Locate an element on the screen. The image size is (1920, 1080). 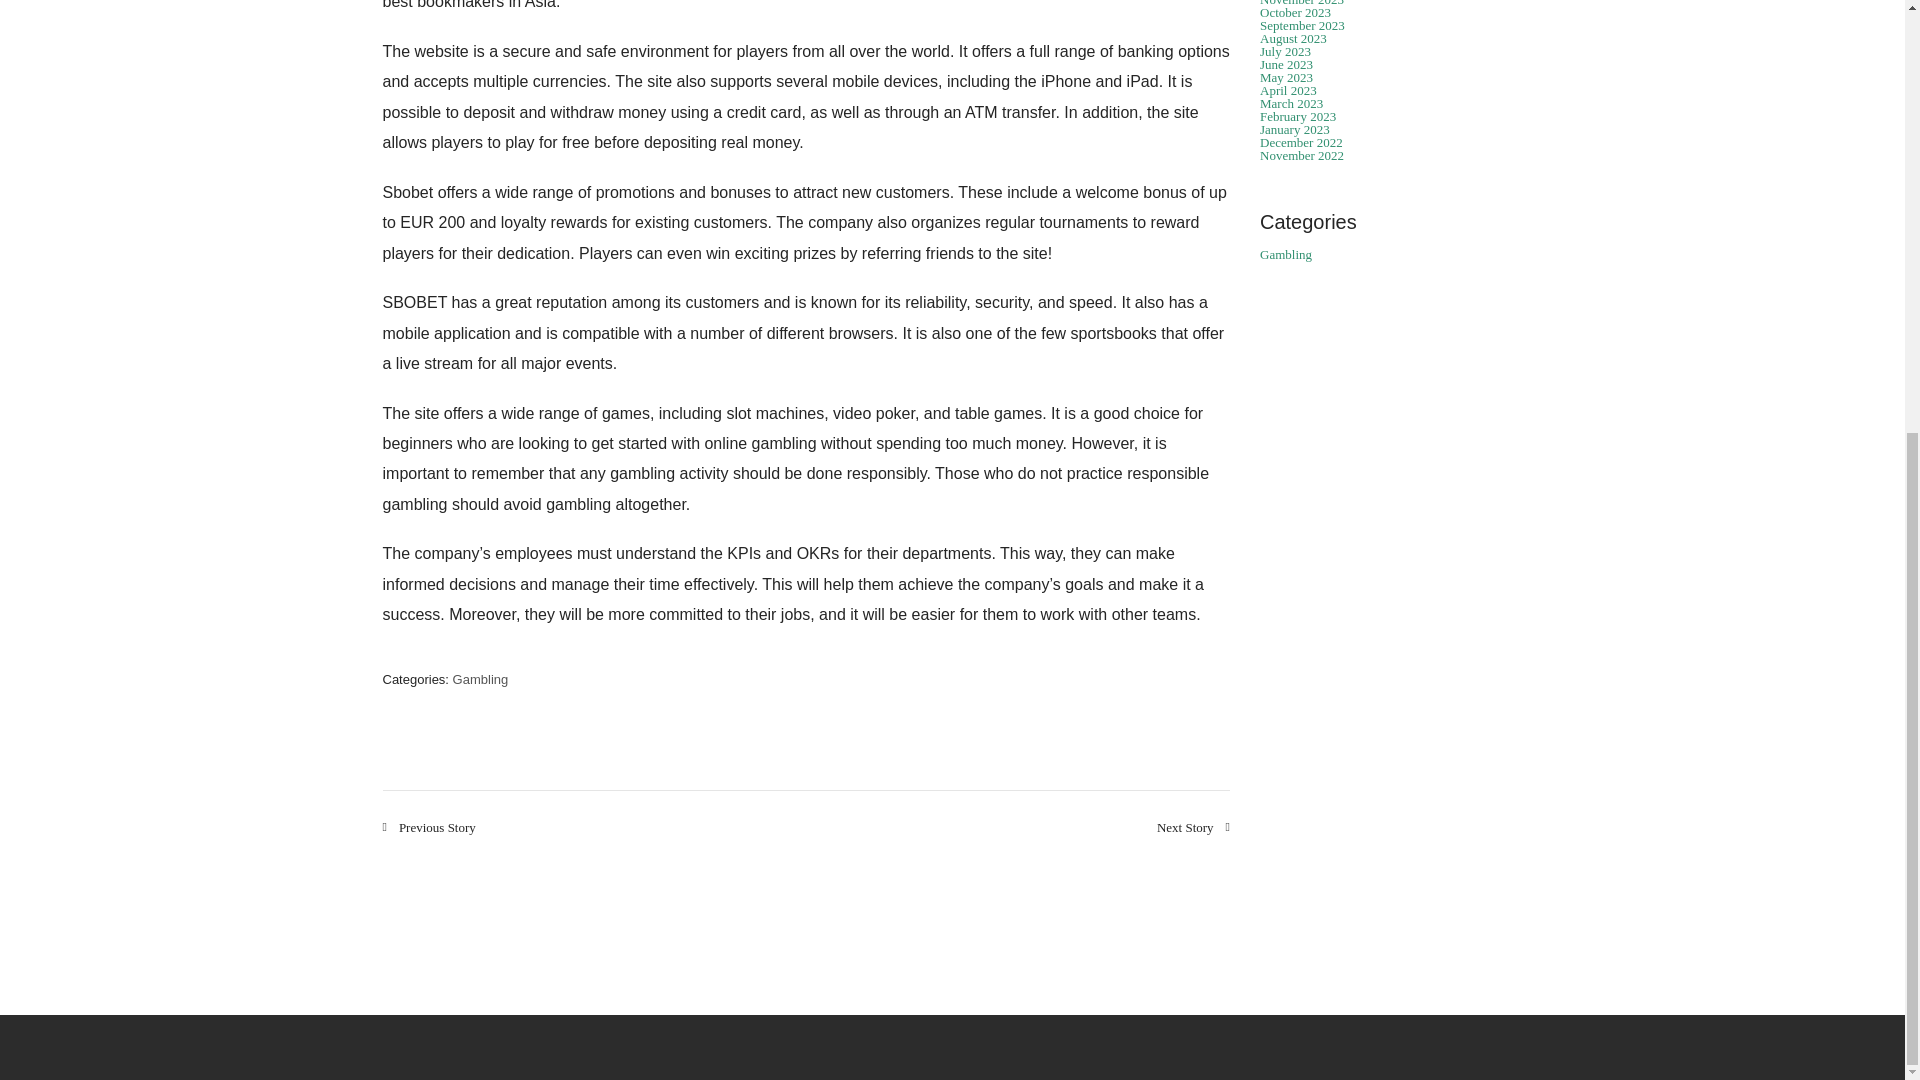
November 2023 is located at coordinates (1302, 3).